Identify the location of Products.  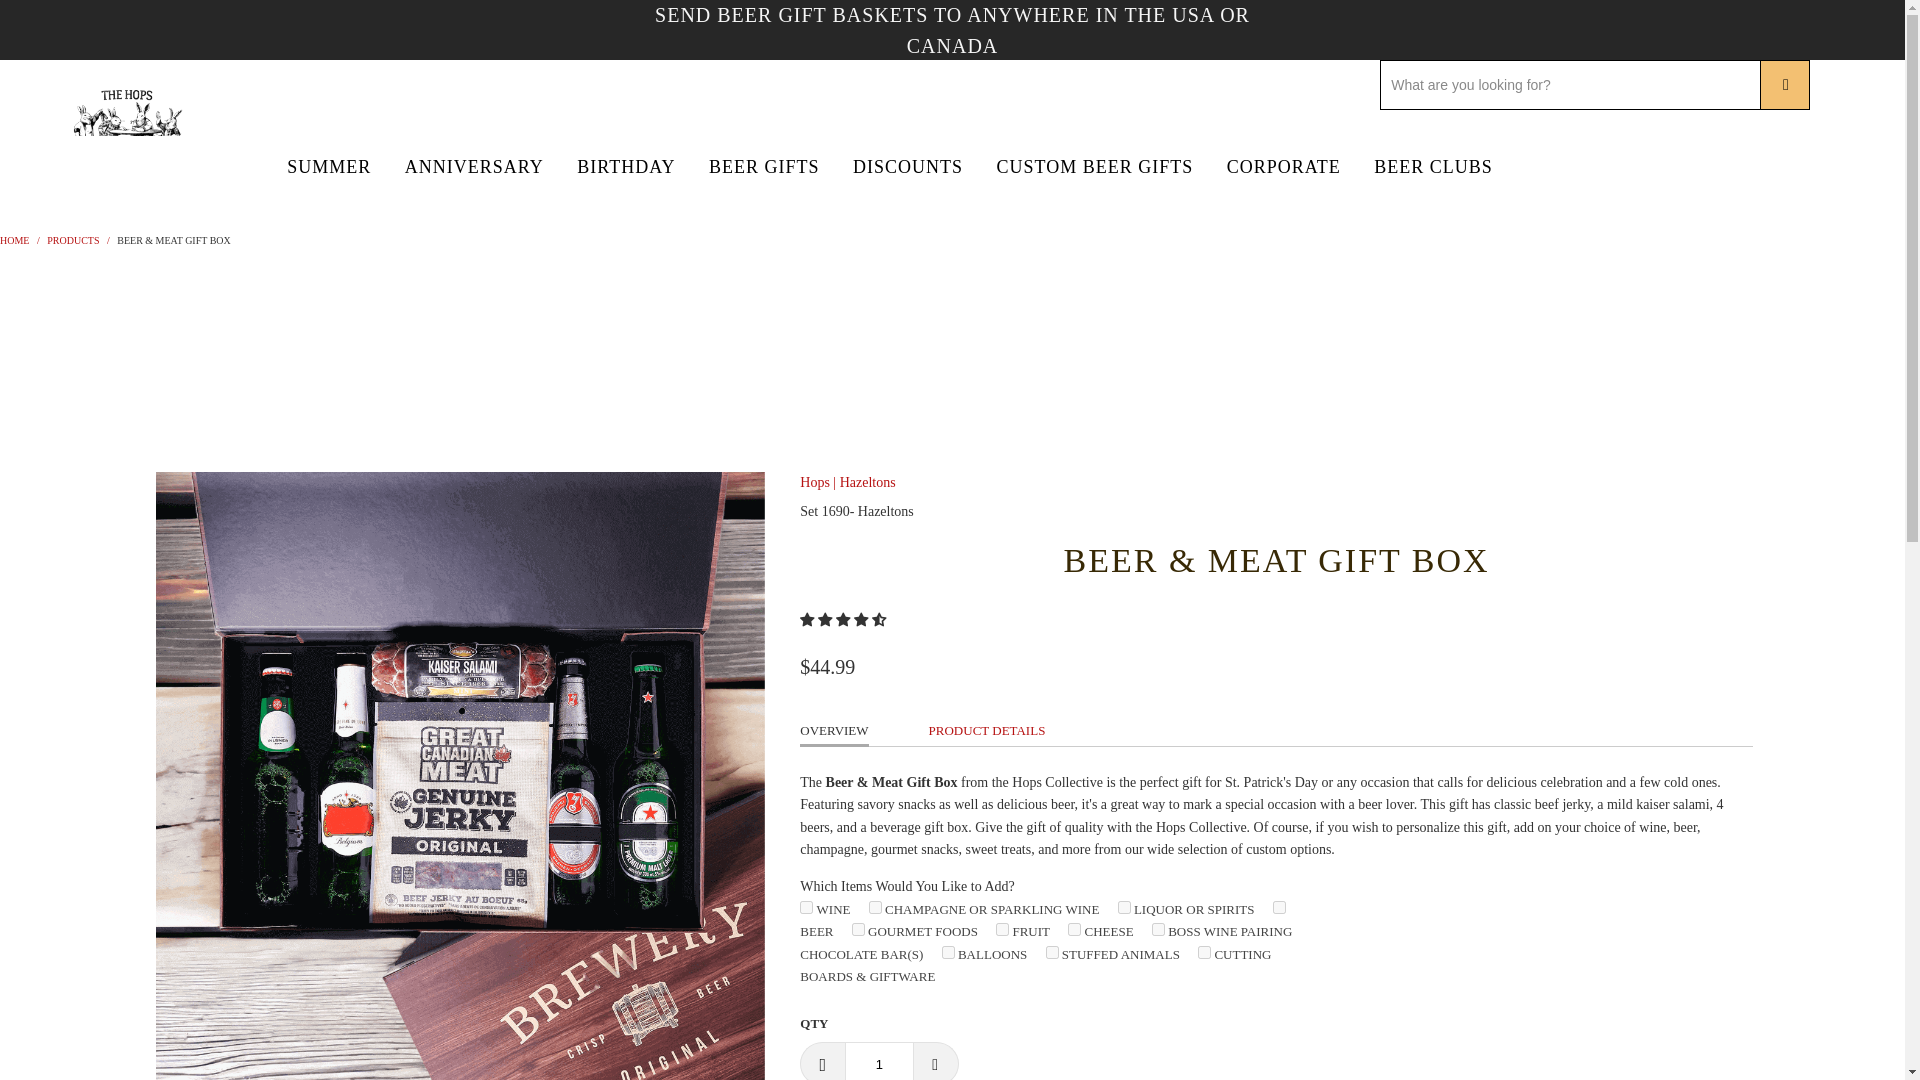
(72, 240).